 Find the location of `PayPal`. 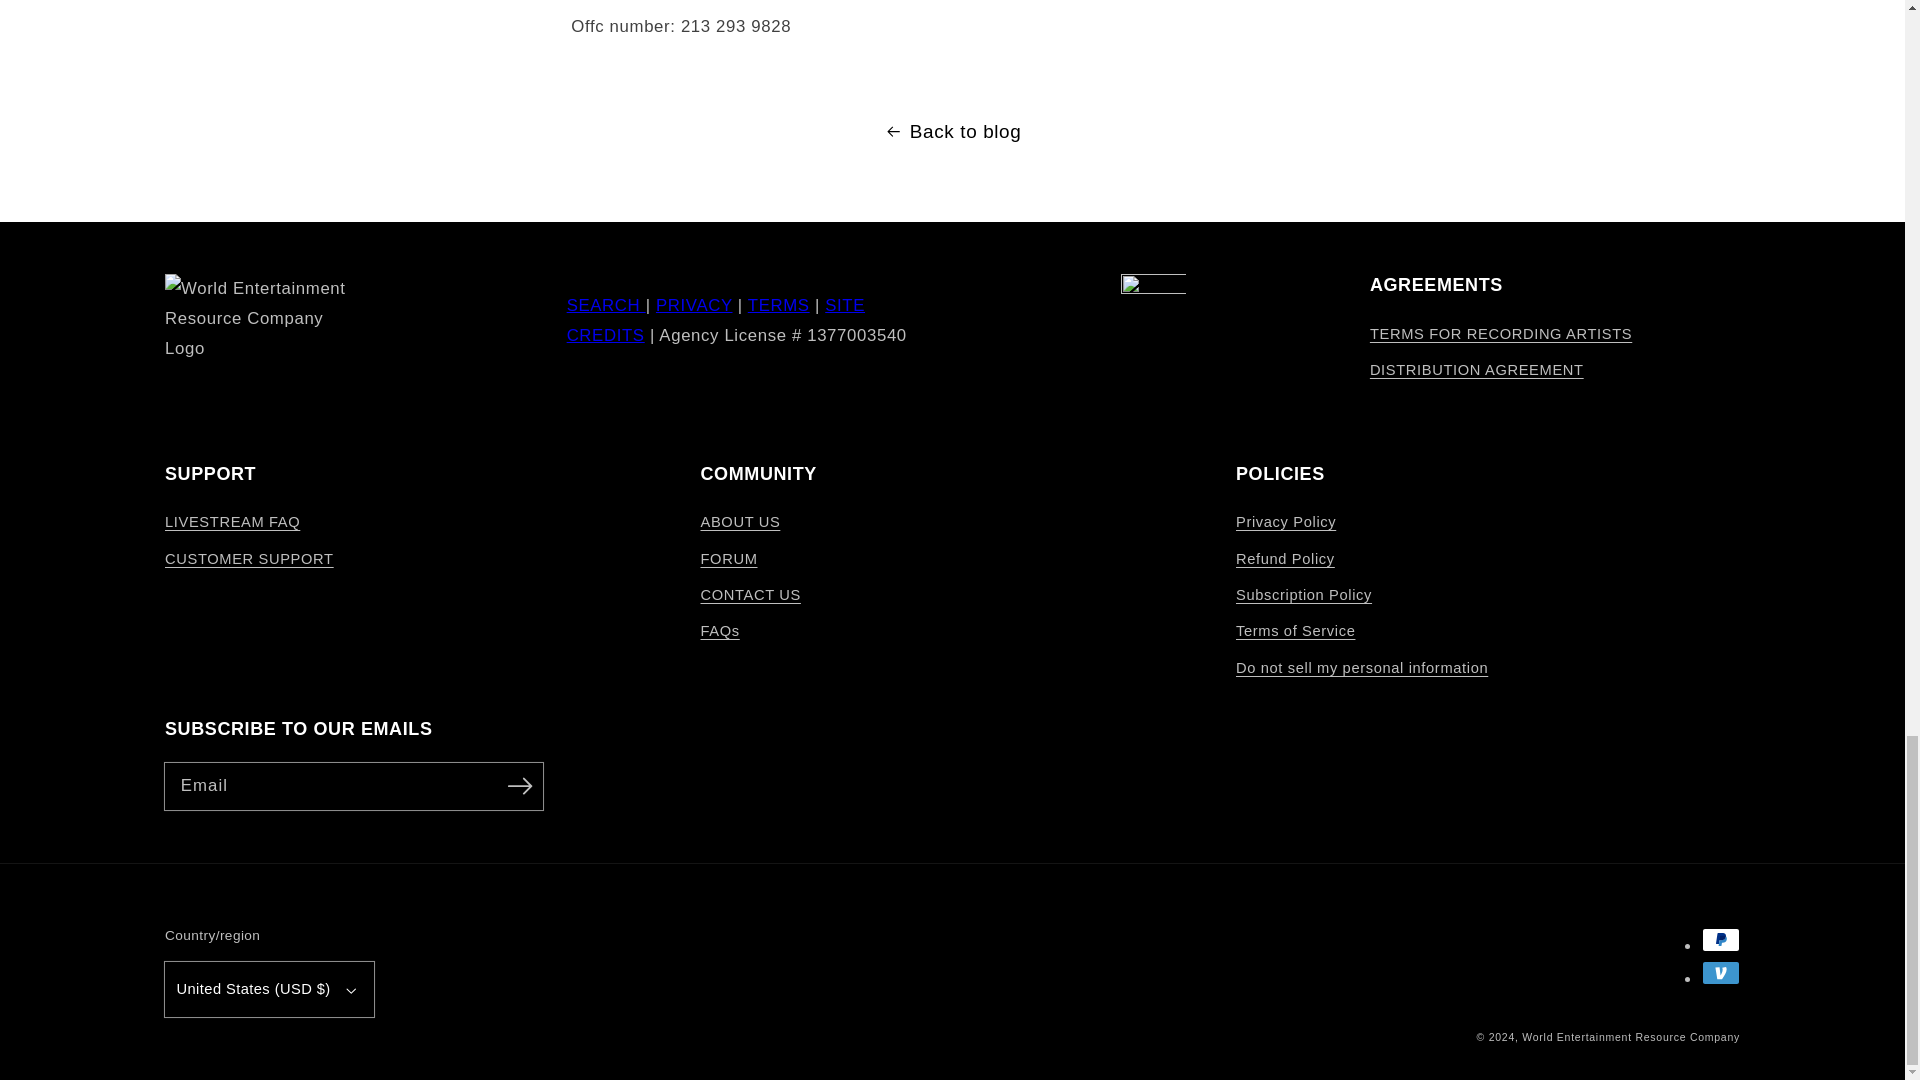

PayPal is located at coordinates (1720, 939).